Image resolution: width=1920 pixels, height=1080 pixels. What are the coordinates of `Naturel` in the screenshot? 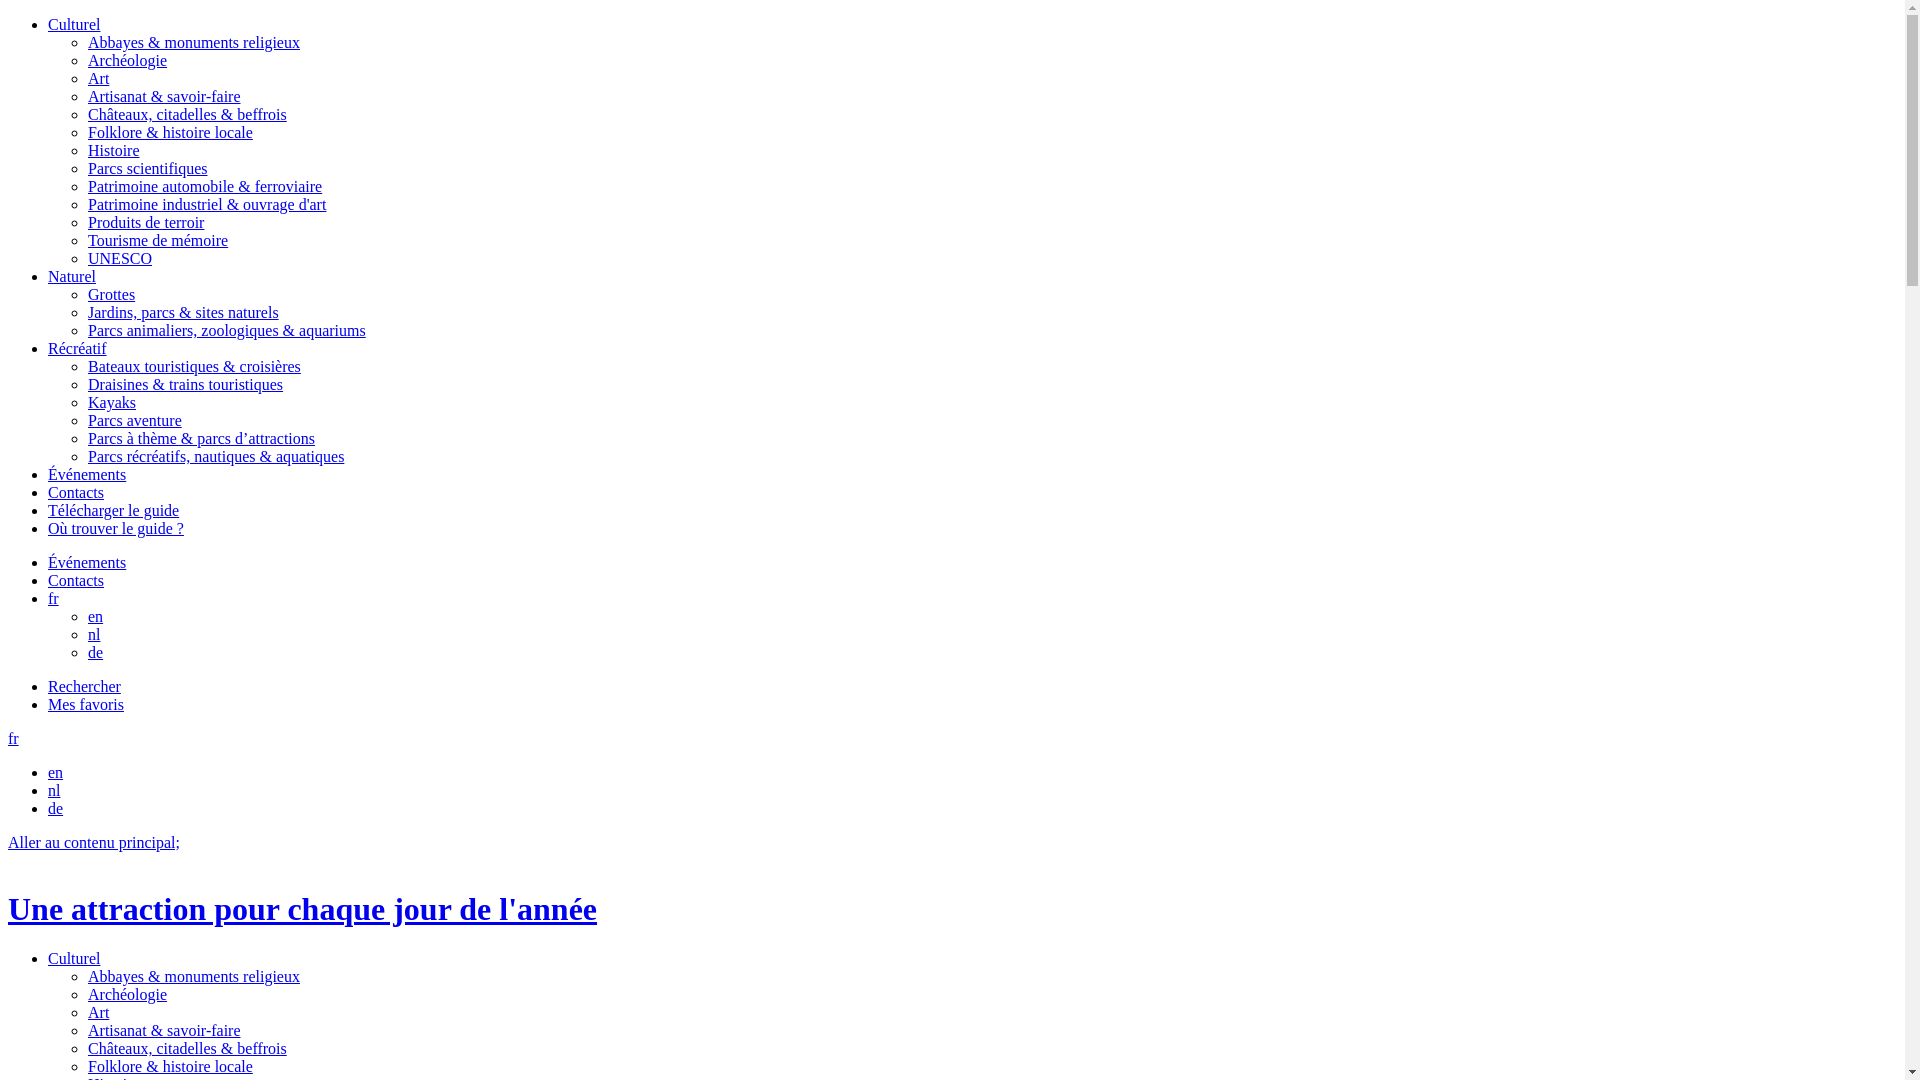 It's located at (72, 276).